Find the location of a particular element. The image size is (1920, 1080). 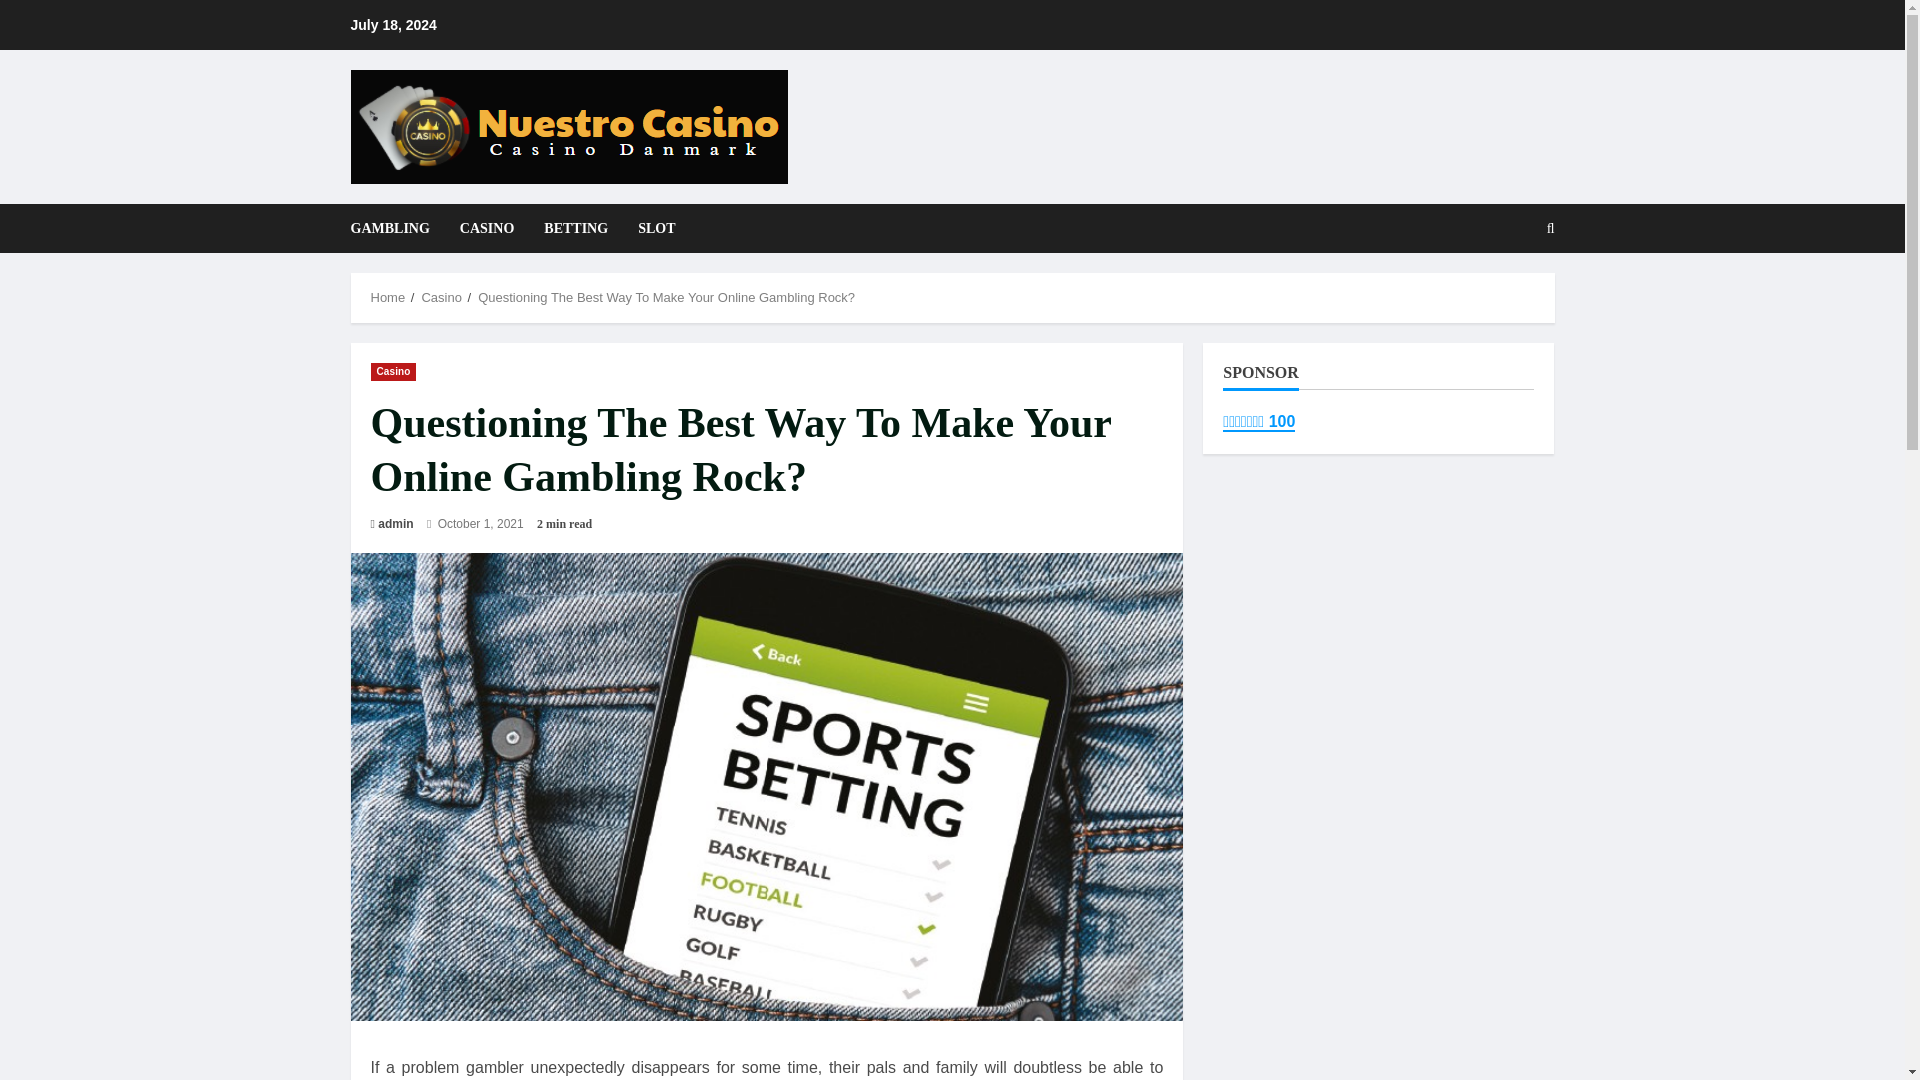

Questioning The Best Way To Make Your Online Gambling Rock? is located at coordinates (666, 297).